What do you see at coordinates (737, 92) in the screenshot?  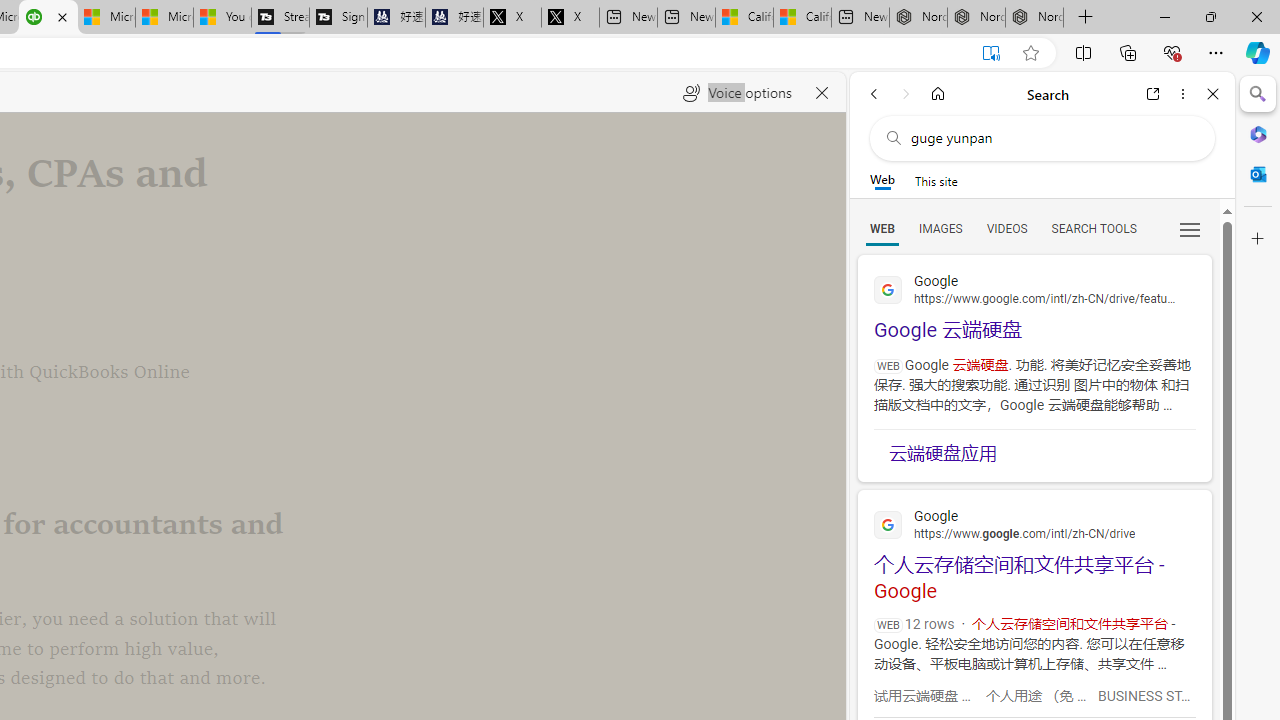 I see `Voice options` at bounding box center [737, 92].